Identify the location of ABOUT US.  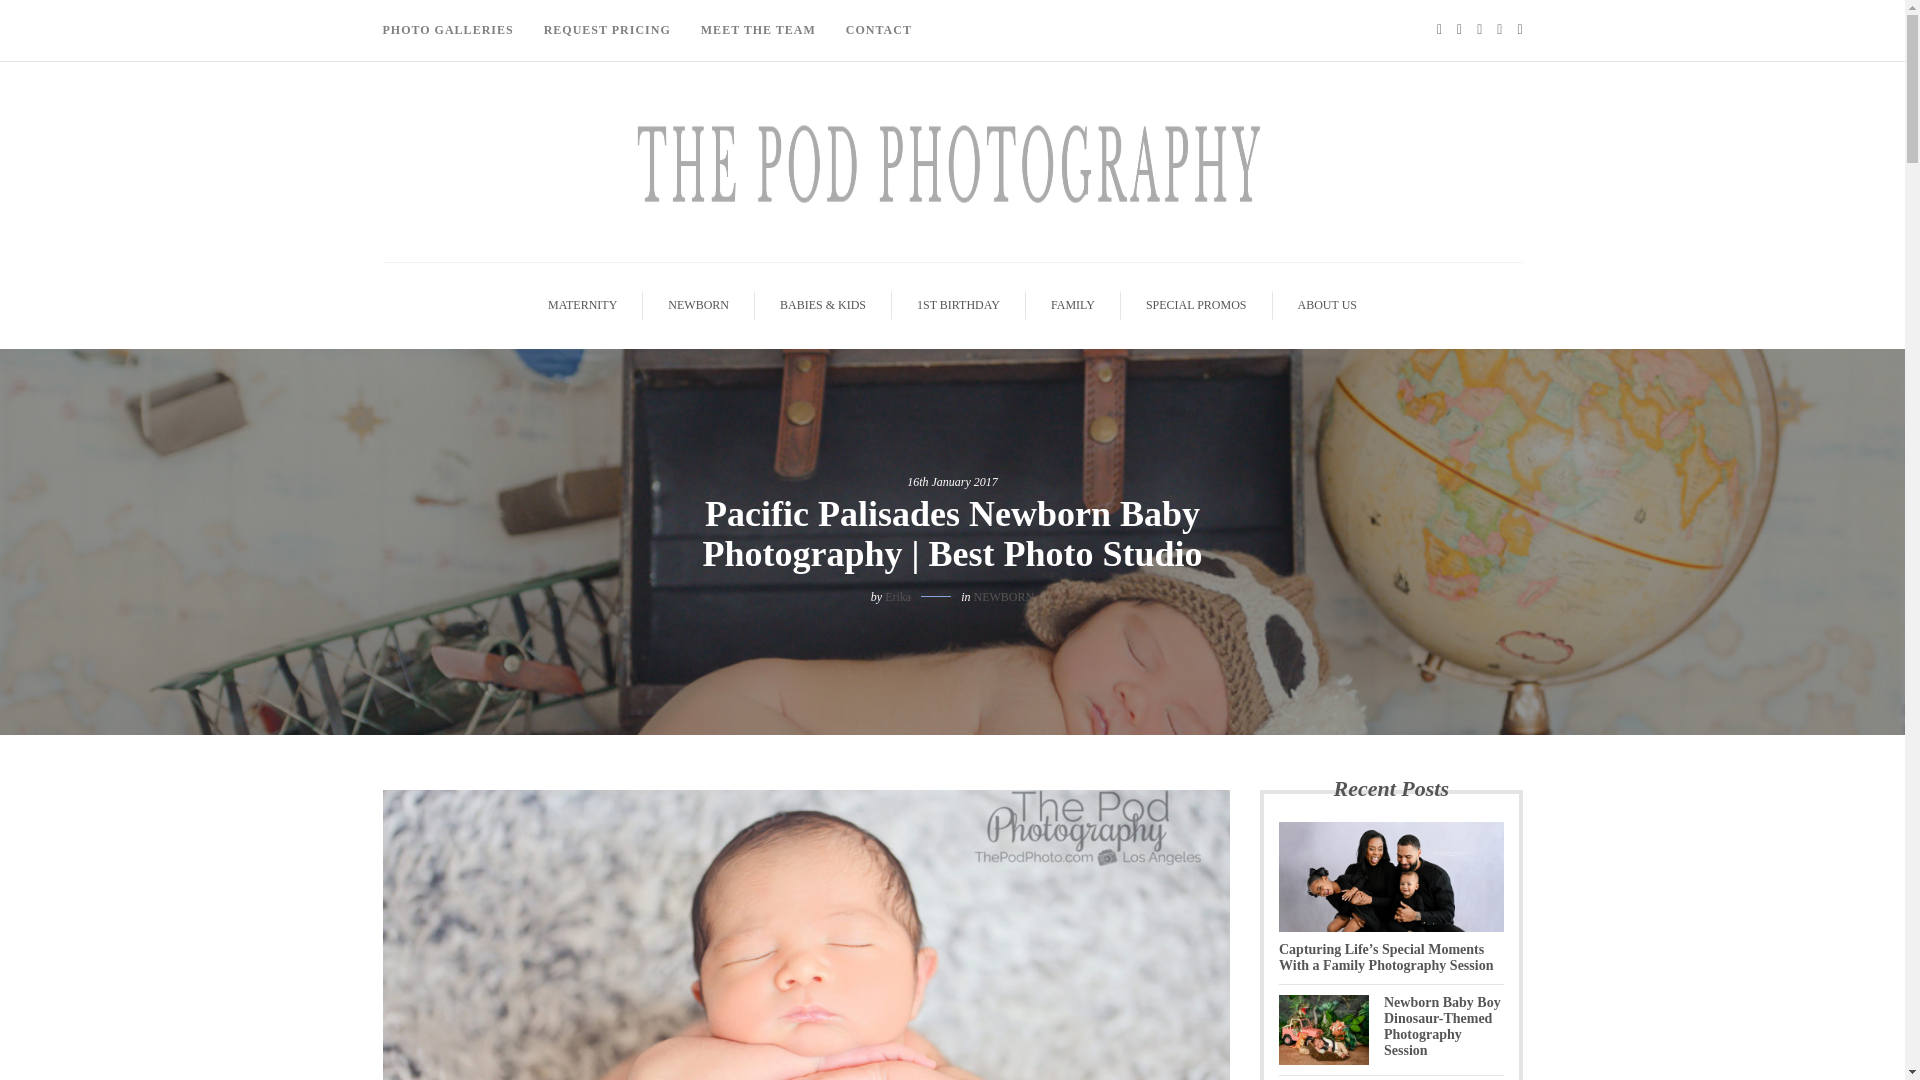
(1327, 304).